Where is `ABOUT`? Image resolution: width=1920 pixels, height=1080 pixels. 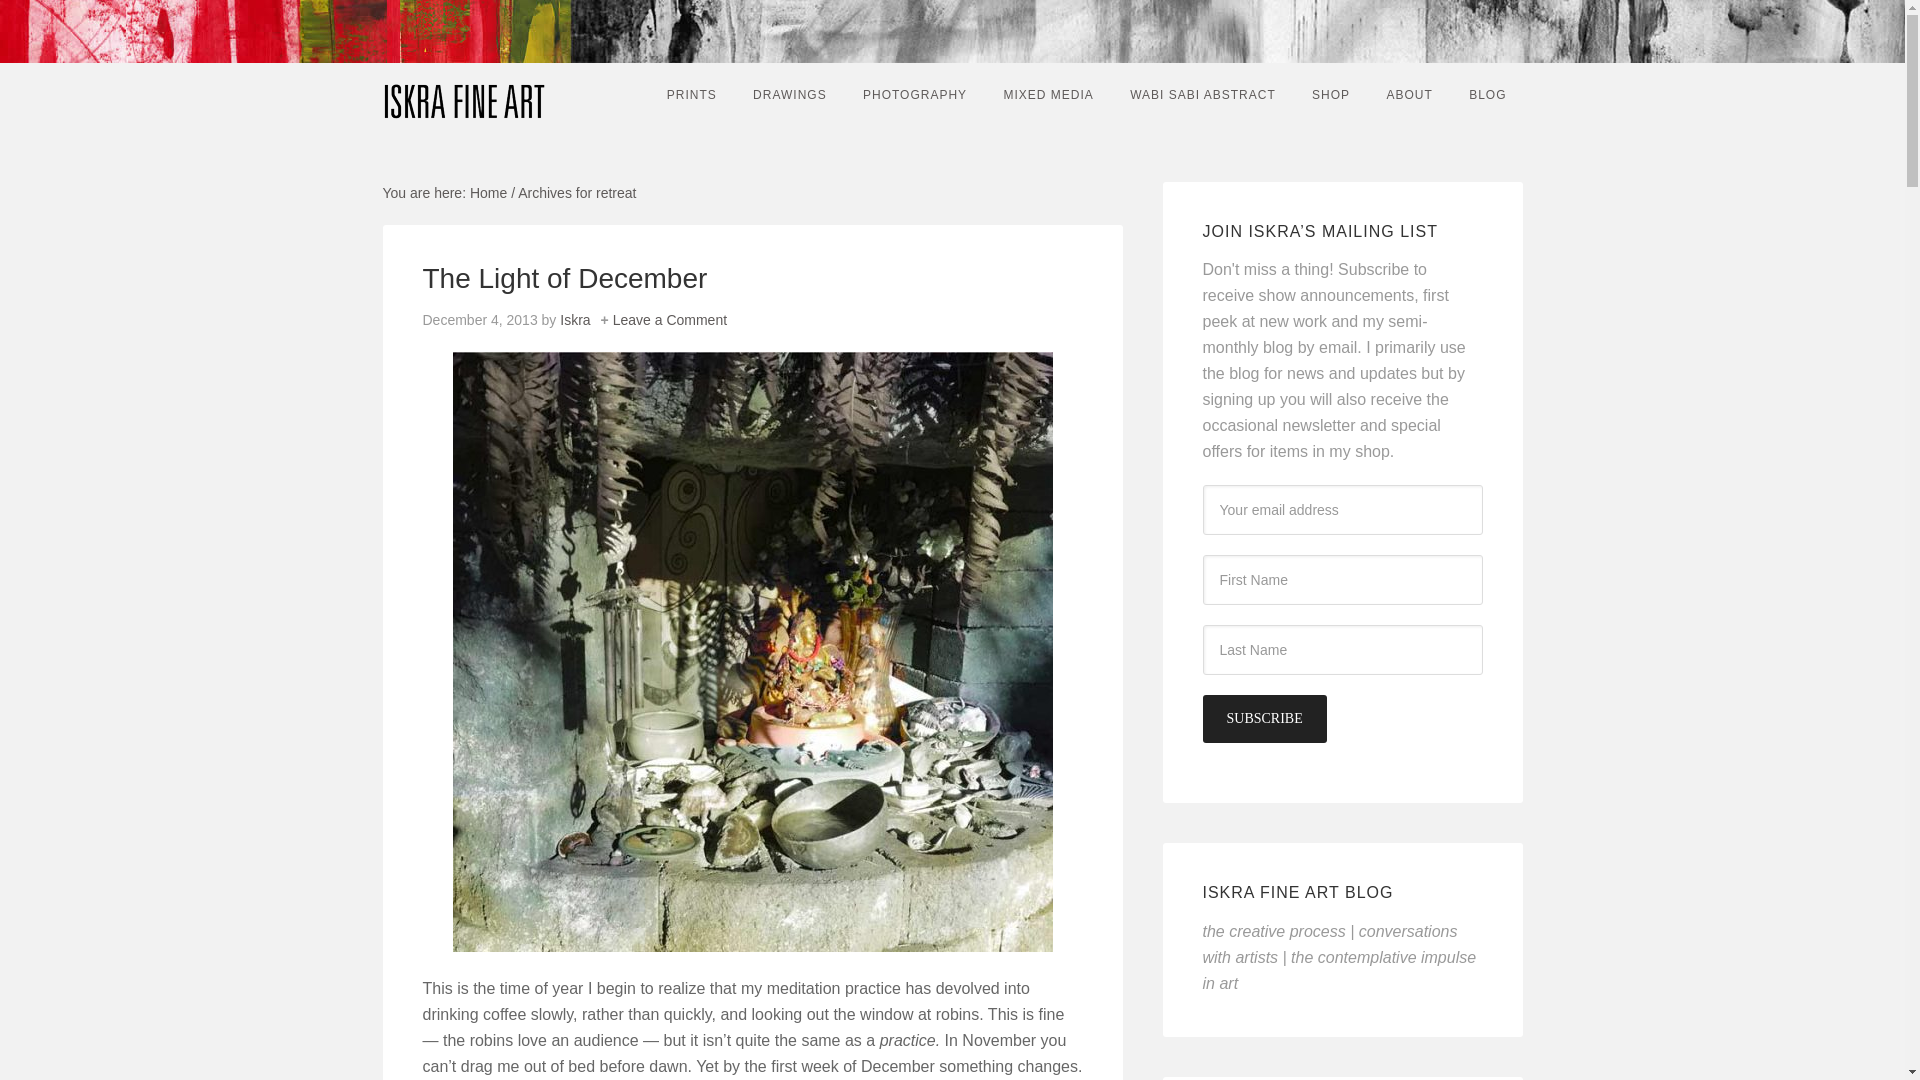
ABOUT is located at coordinates (1408, 94).